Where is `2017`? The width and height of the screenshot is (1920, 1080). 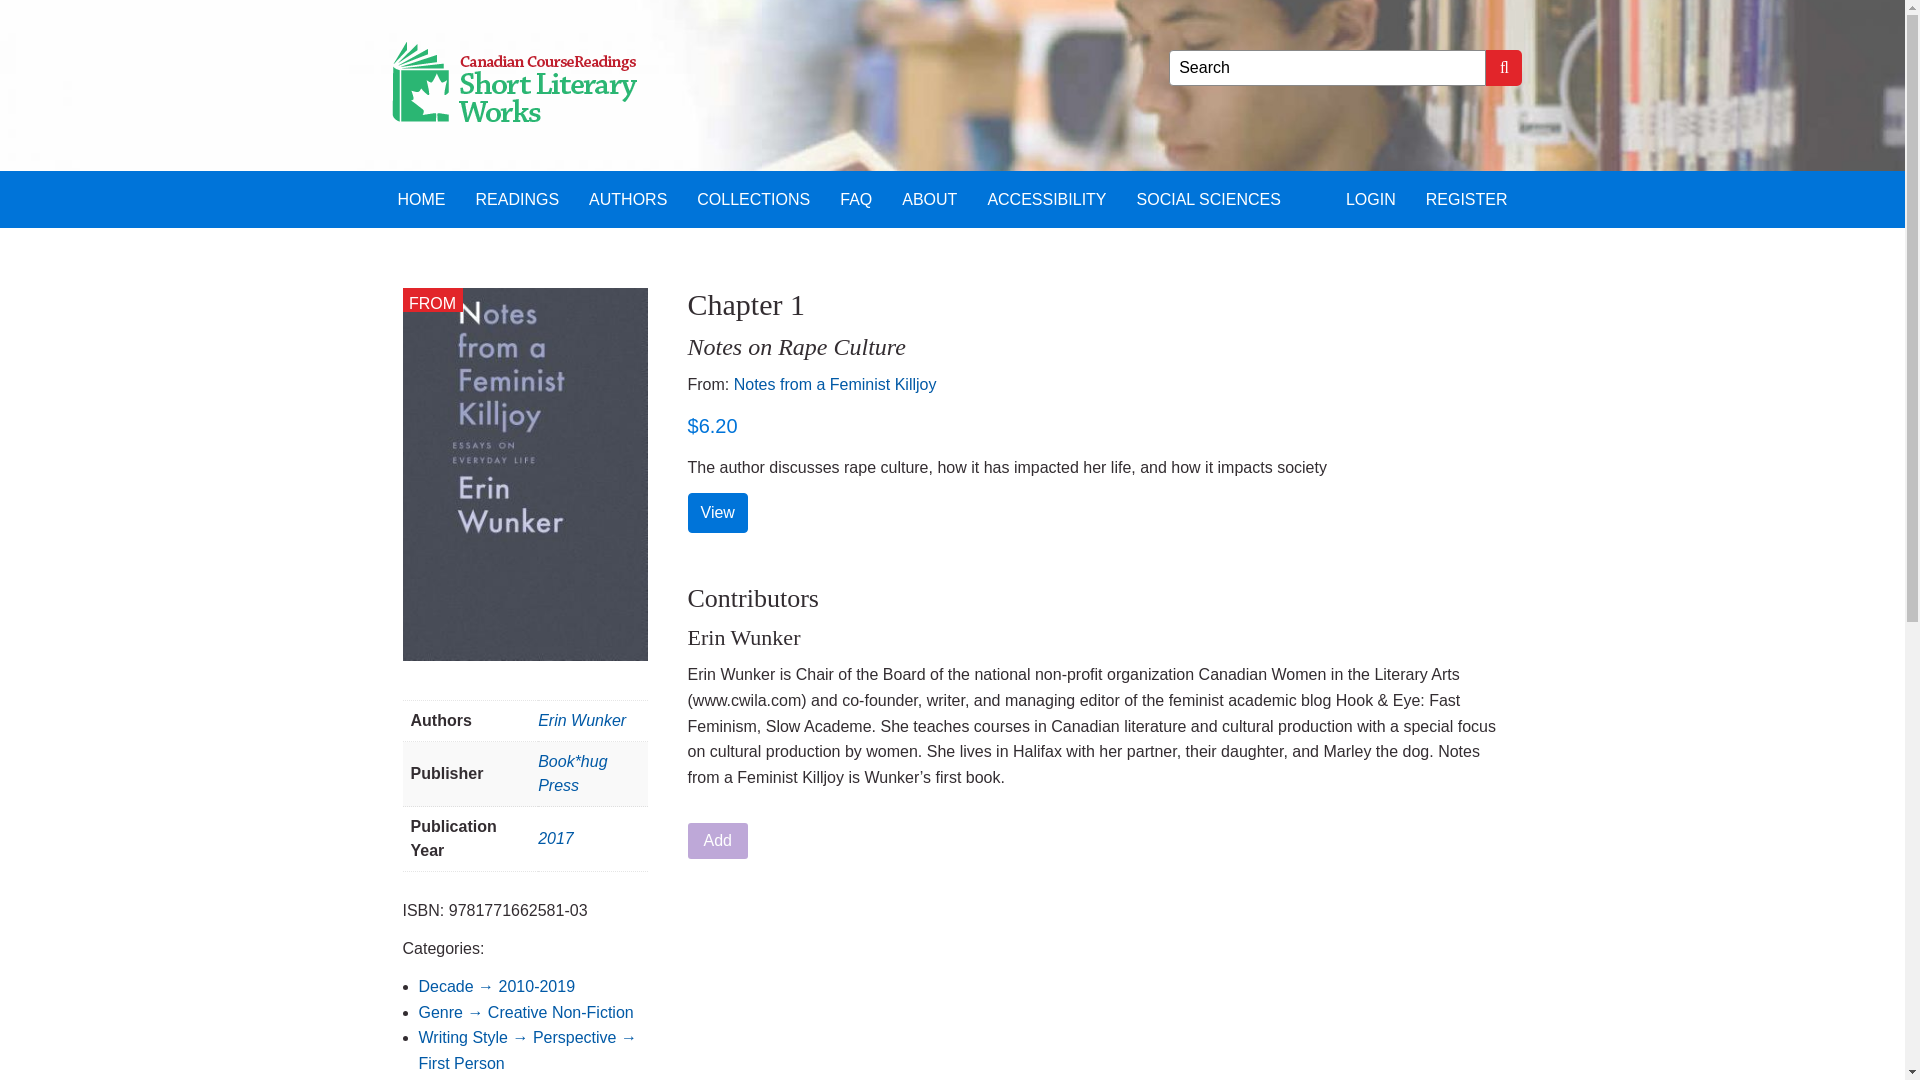
2017 is located at coordinates (556, 838).